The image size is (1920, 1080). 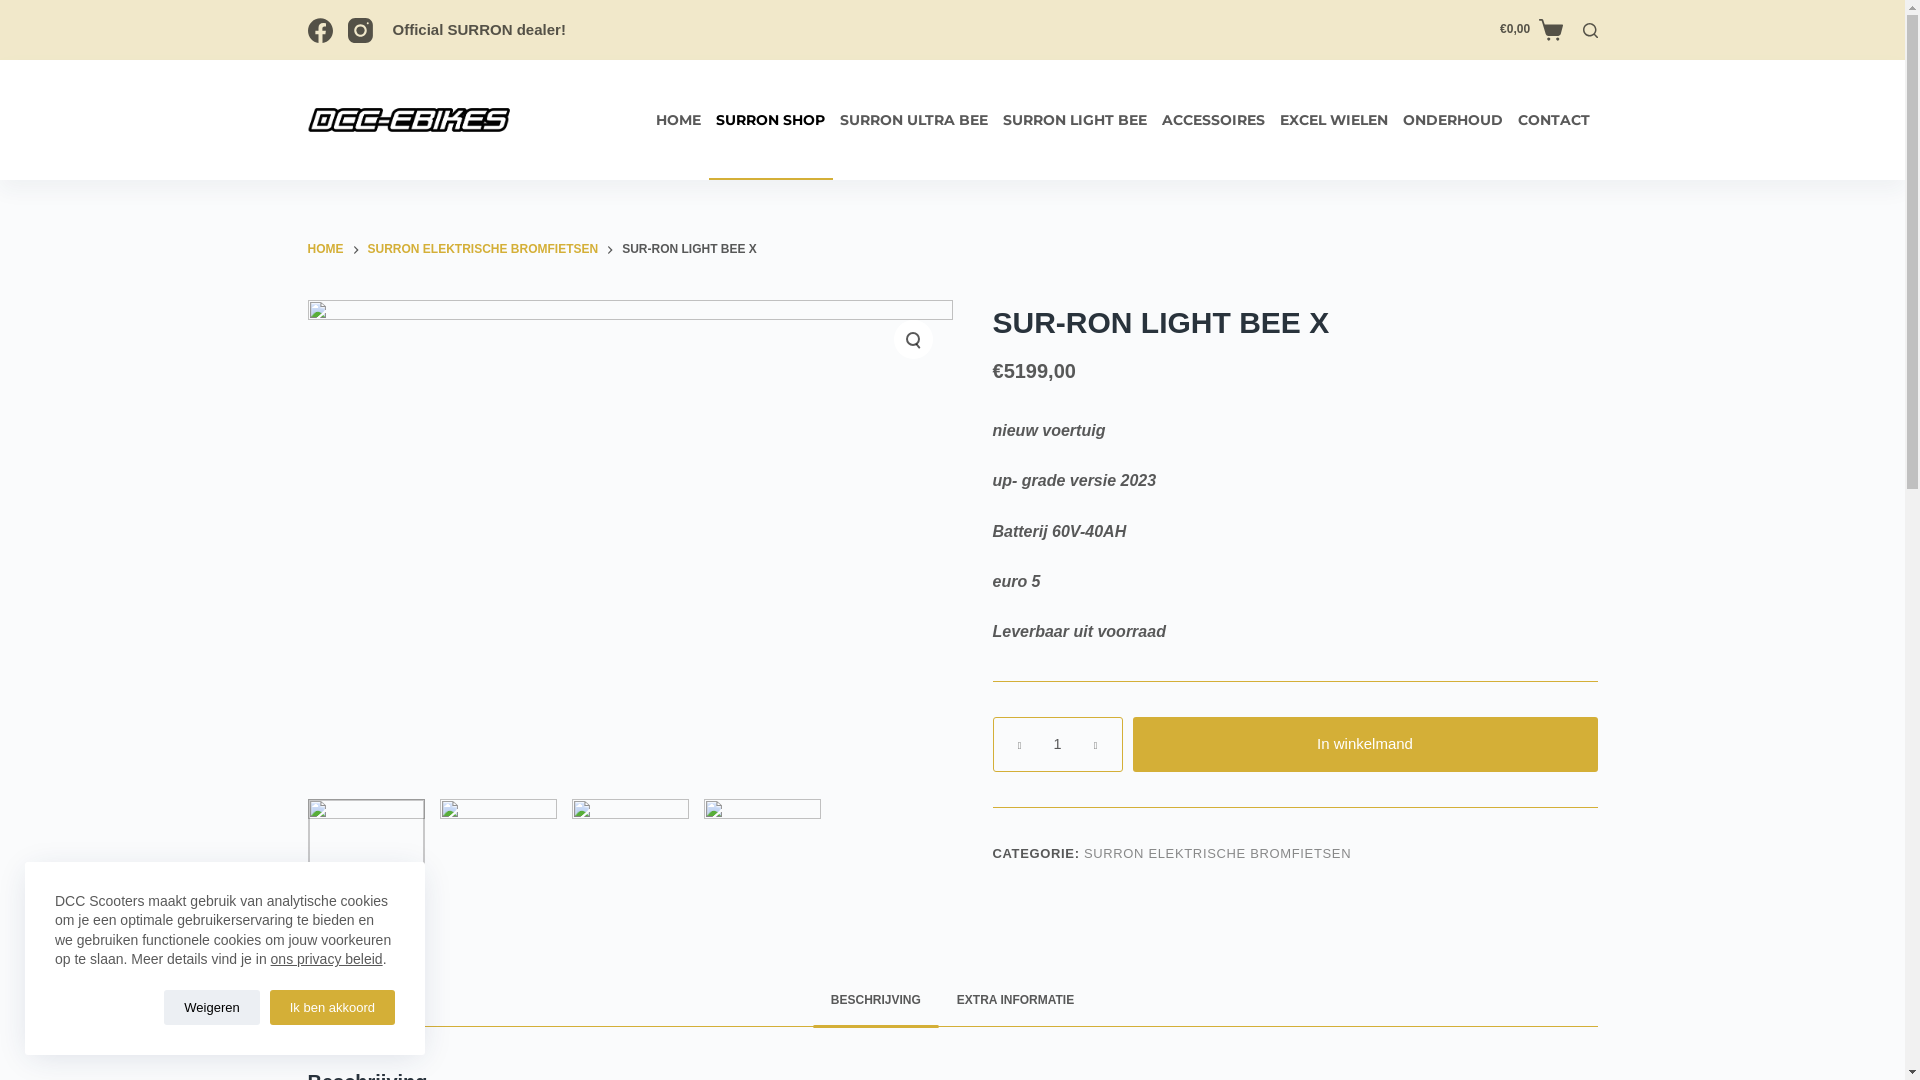 What do you see at coordinates (20, 10) in the screenshot?
I see `Skip to content` at bounding box center [20, 10].